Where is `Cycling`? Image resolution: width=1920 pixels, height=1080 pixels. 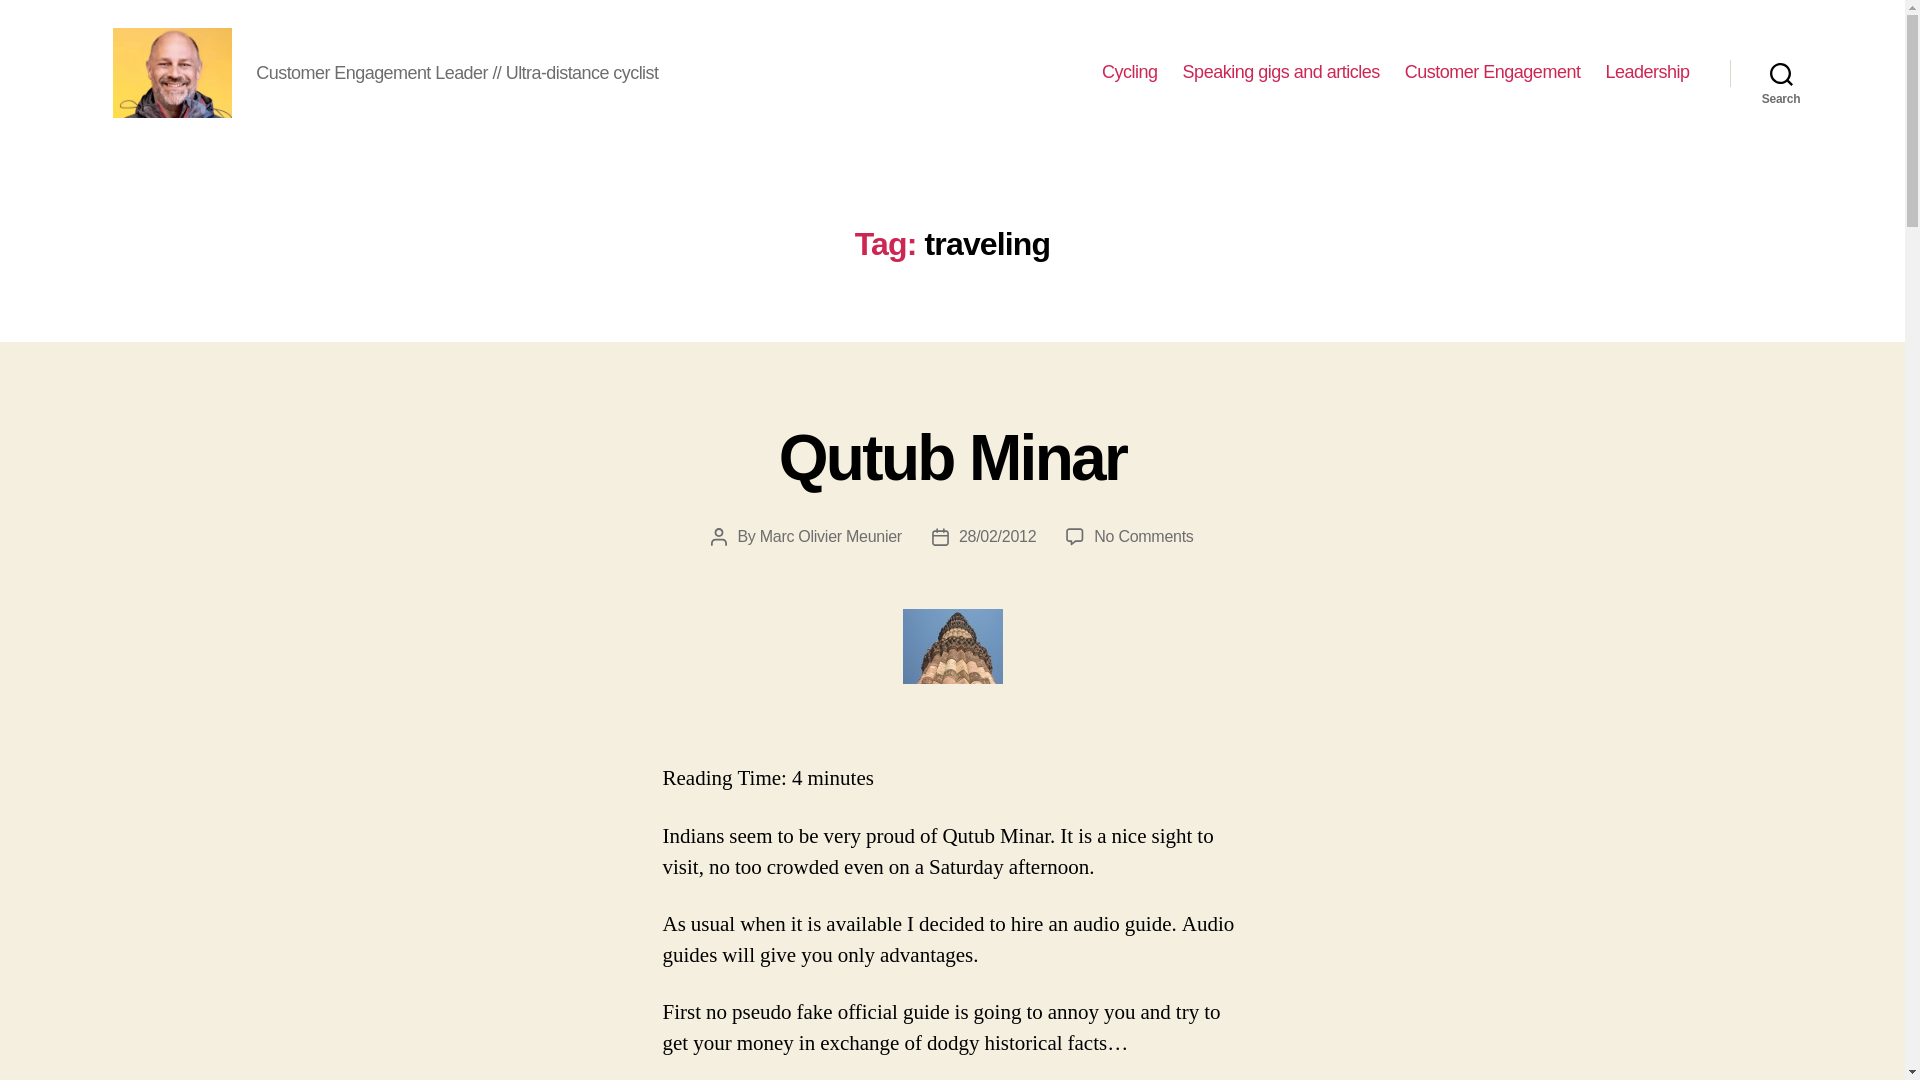
Cycling is located at coordinates (953, 458).